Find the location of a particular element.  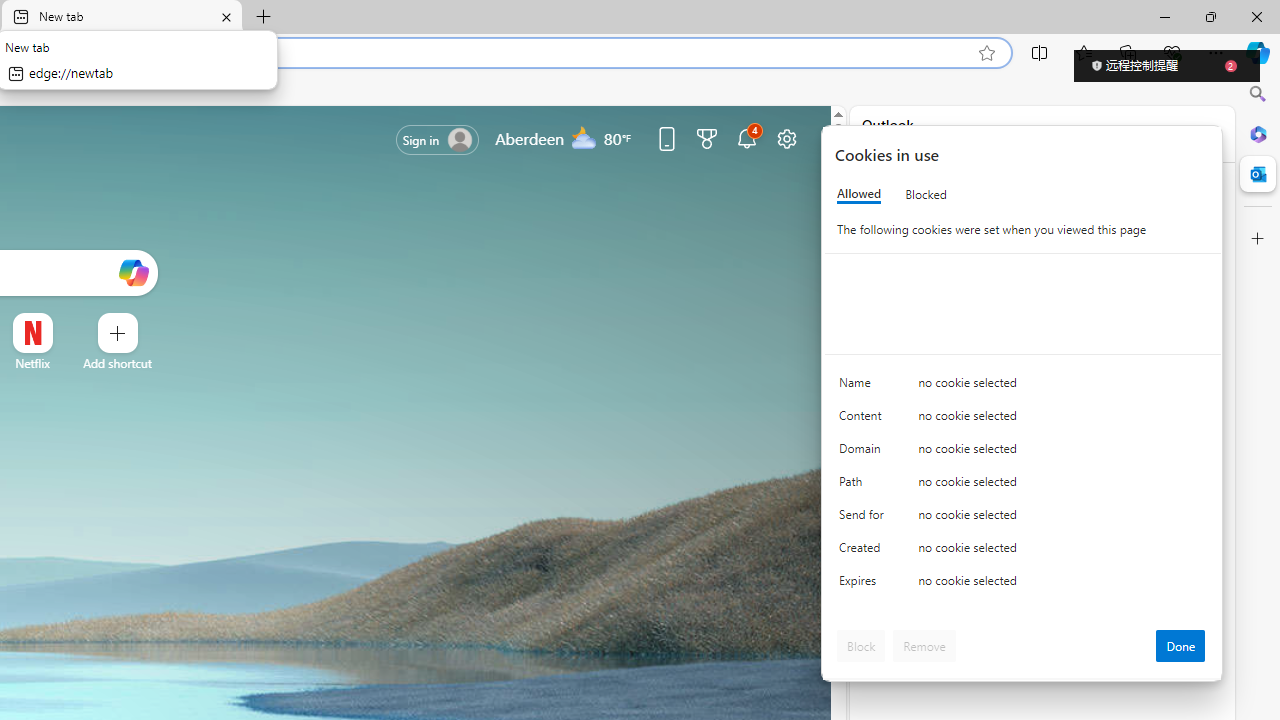

Created is located at coordinates (864, 552).